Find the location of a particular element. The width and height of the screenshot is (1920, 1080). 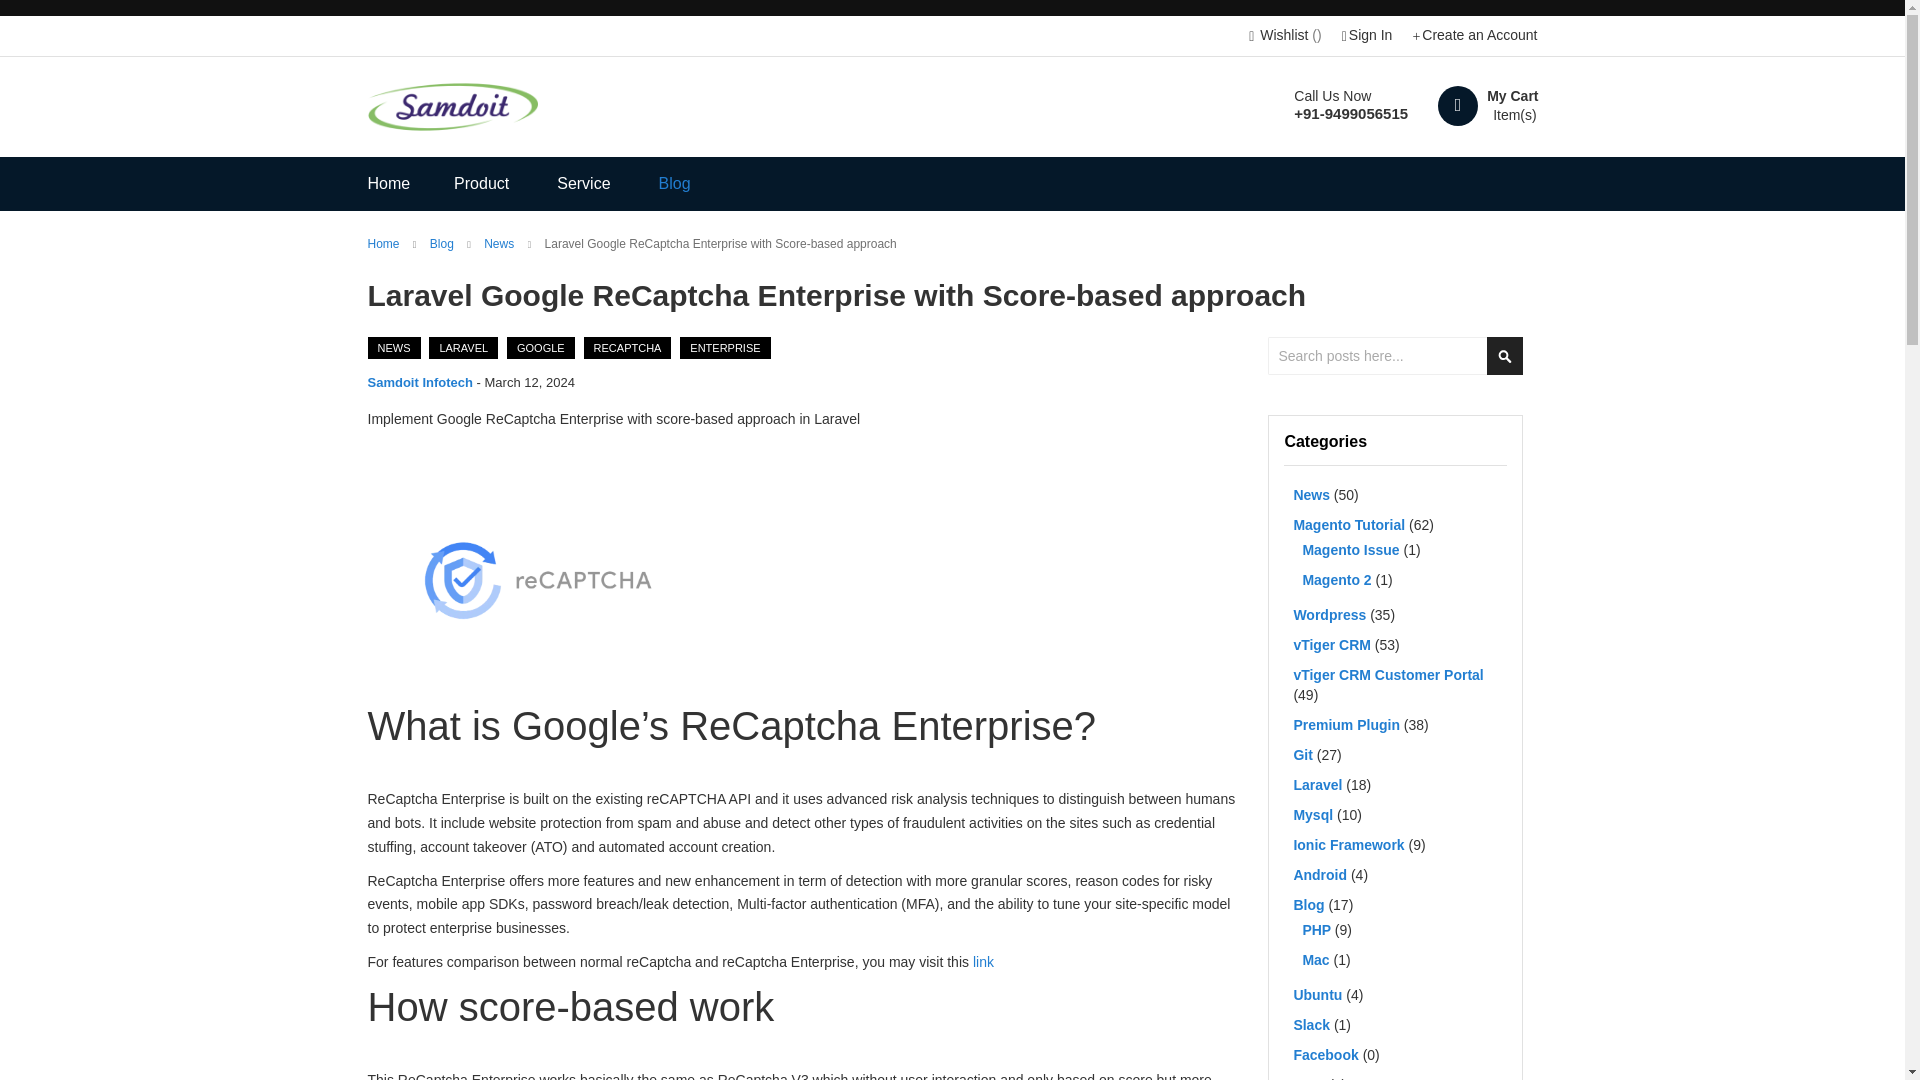

ENTERPRISE is located at coordinates (724, 347).